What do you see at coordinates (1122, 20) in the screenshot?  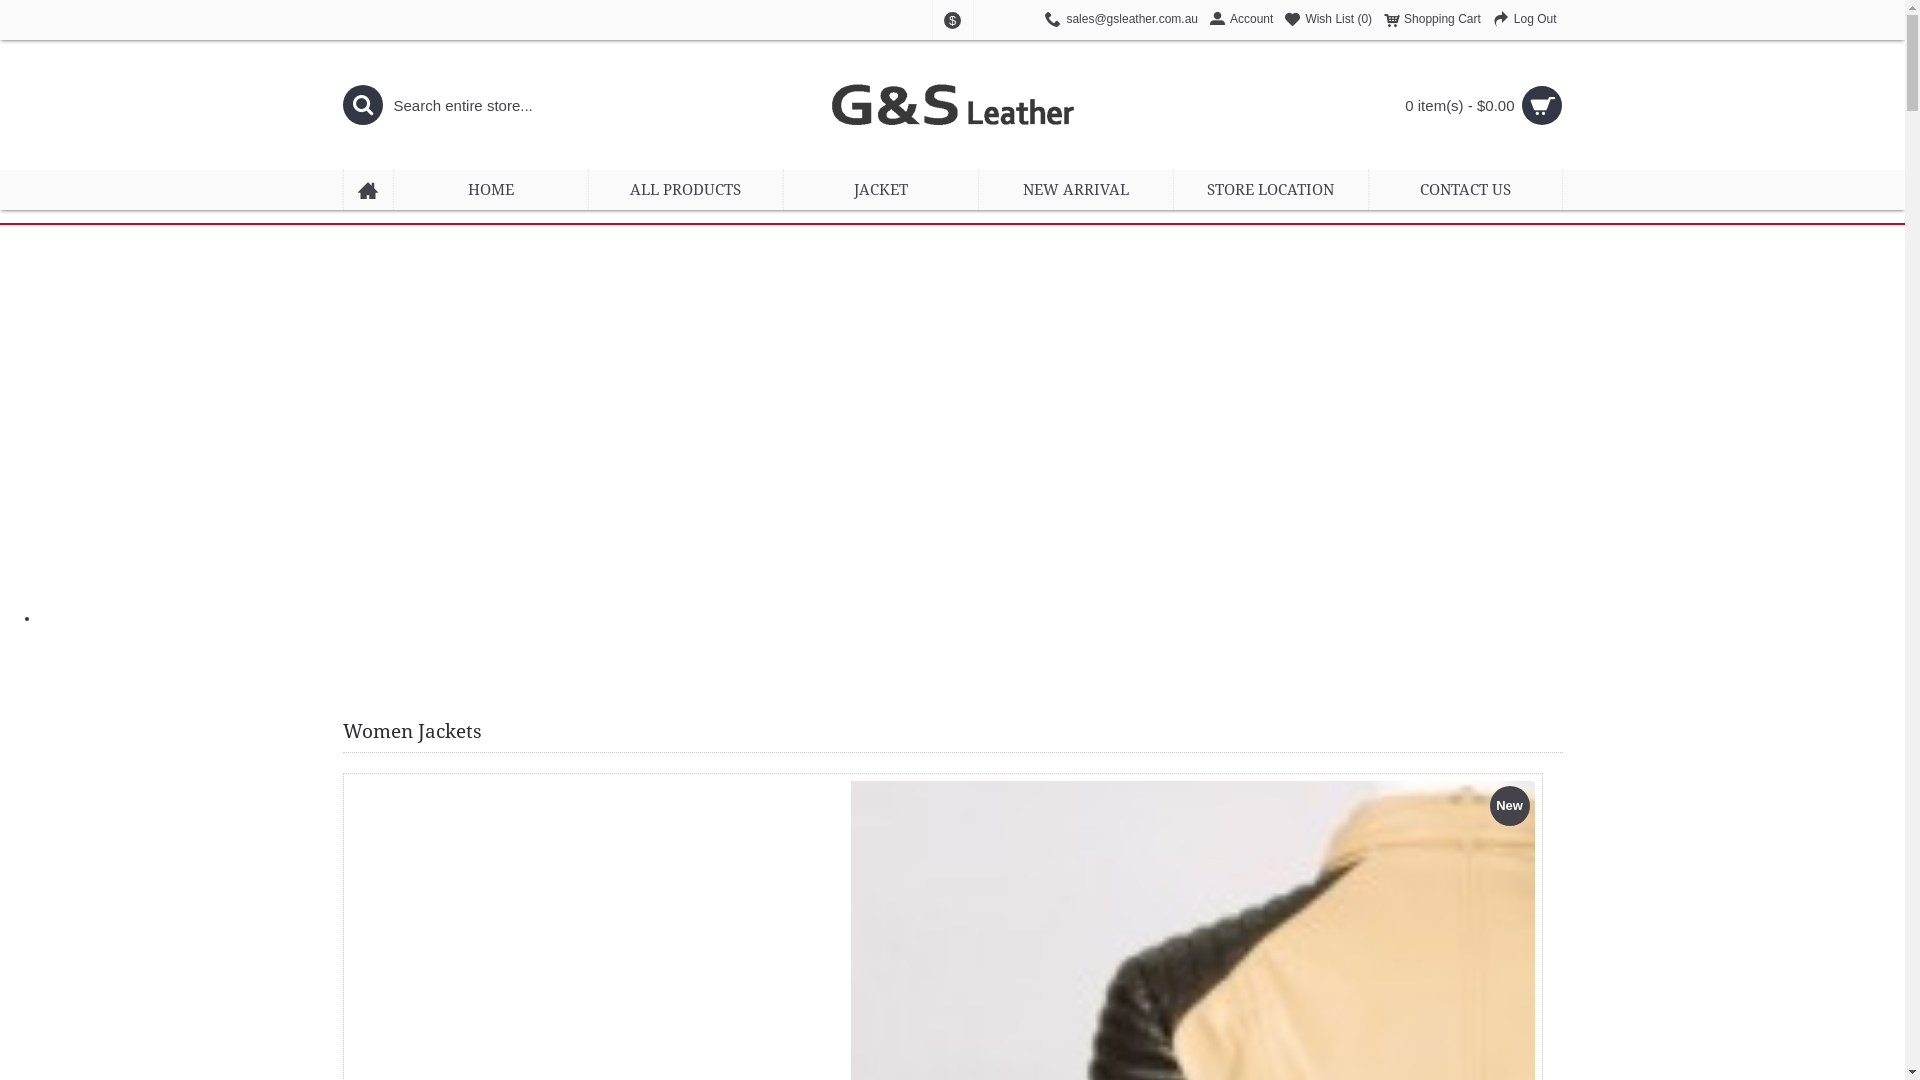 I see `sales@gsleather.com.au` at bounding box center [1122, 20].